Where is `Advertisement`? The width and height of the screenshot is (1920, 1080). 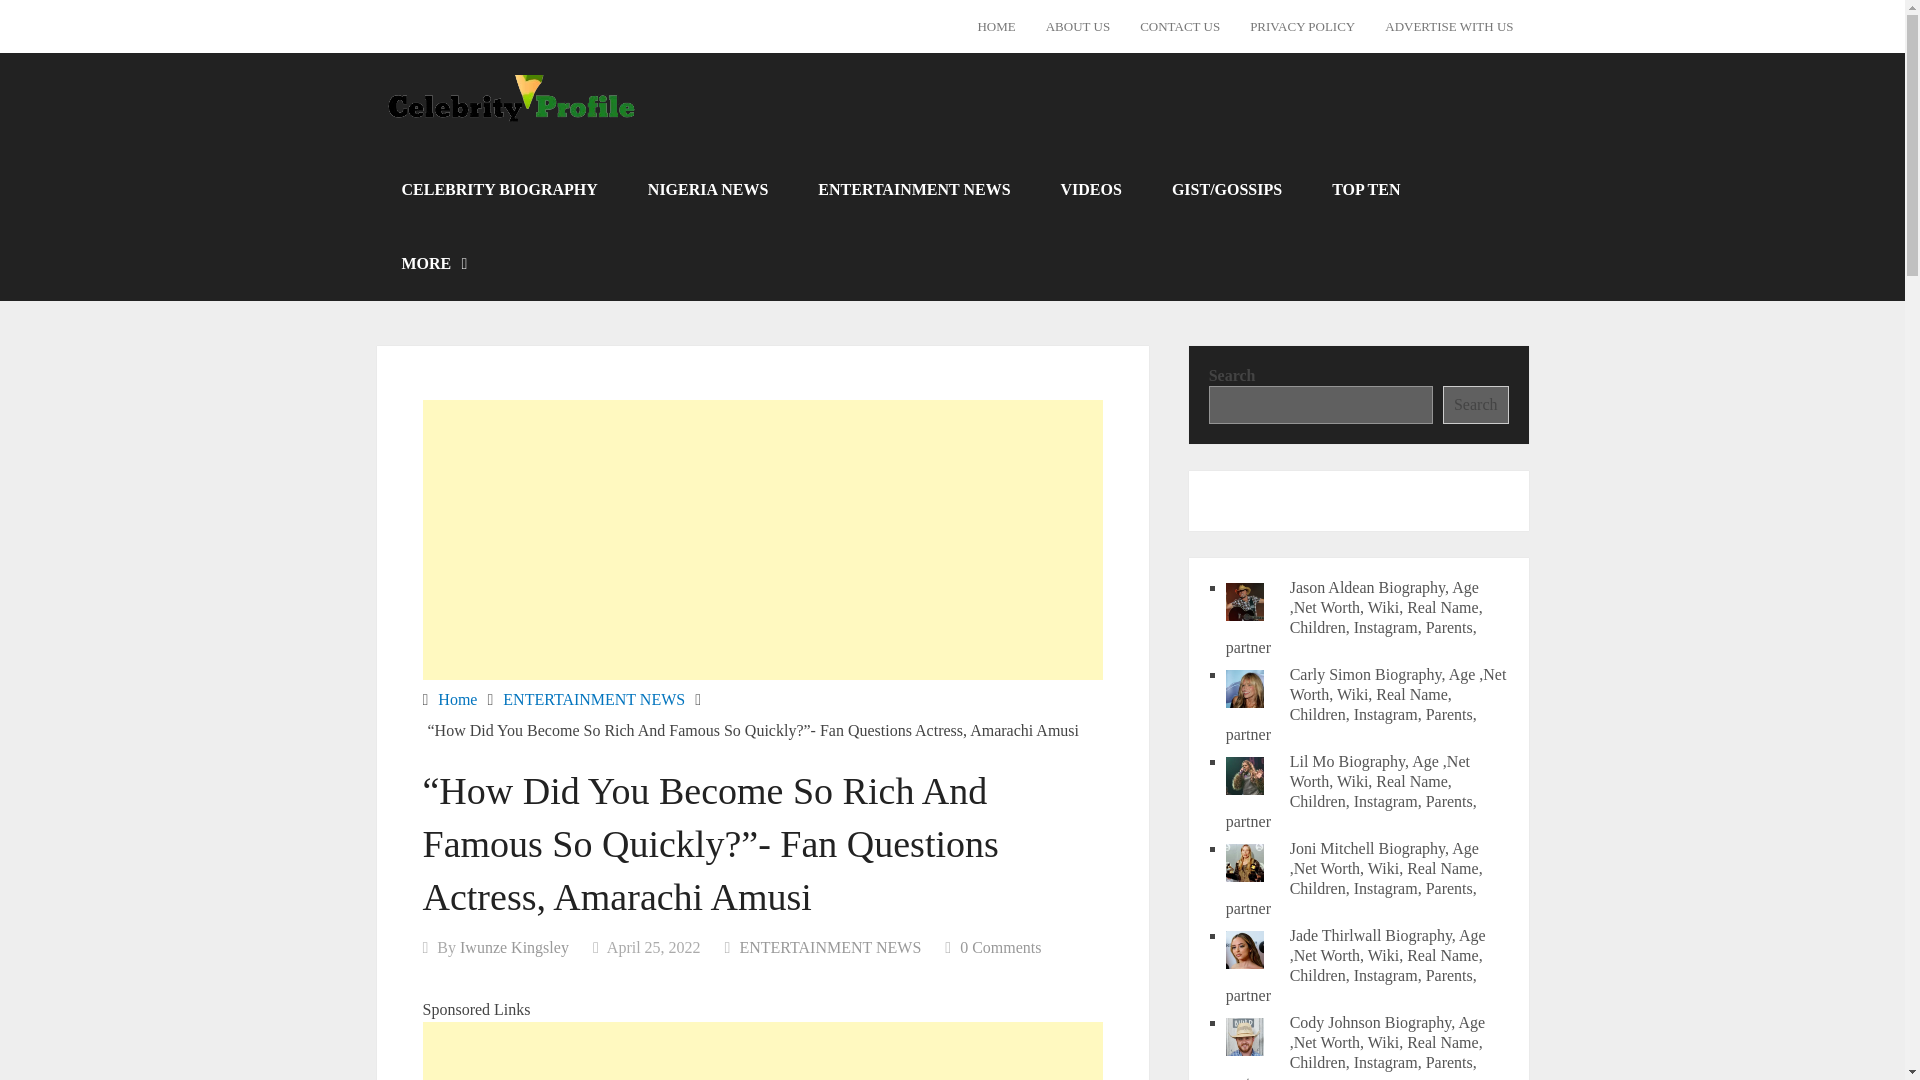 Advertisement is located at coordinates (762, 540).